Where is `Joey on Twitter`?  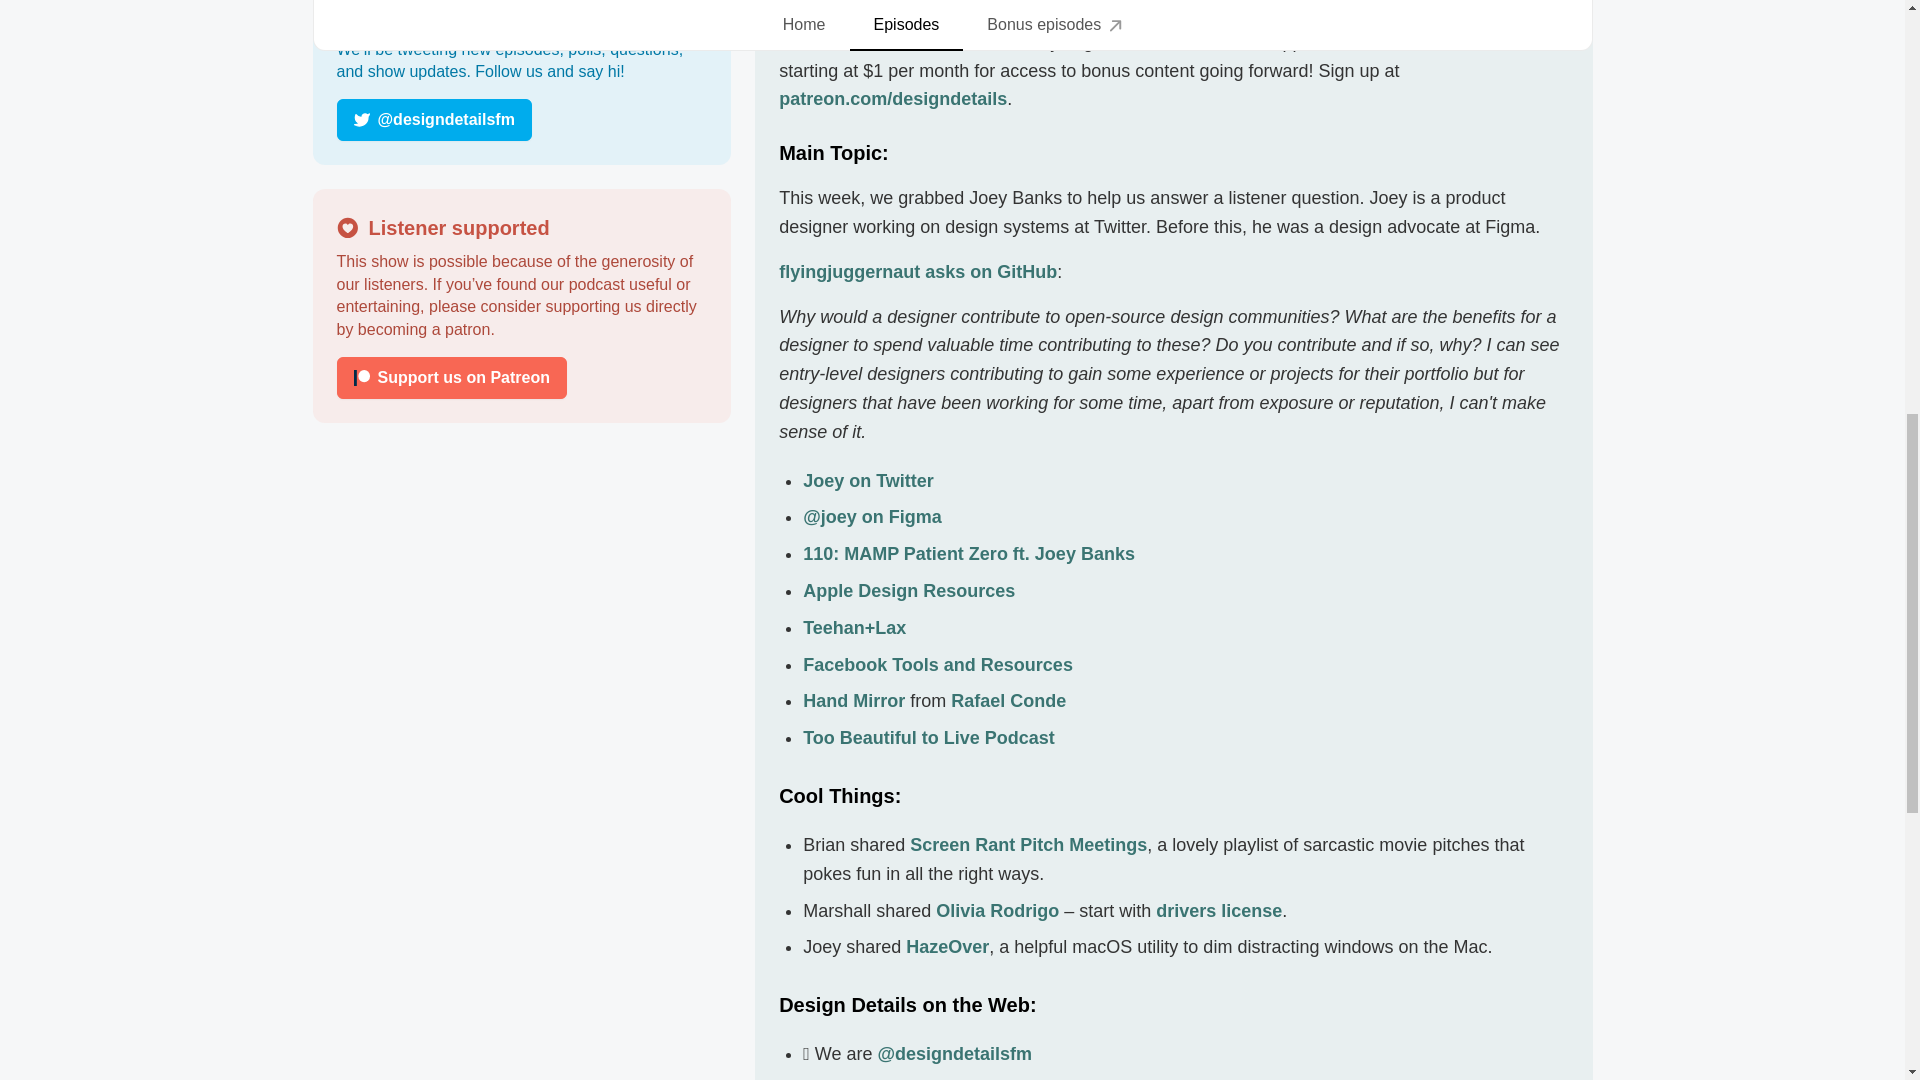 Joey on Twitter is located at coordinates (868, 480).